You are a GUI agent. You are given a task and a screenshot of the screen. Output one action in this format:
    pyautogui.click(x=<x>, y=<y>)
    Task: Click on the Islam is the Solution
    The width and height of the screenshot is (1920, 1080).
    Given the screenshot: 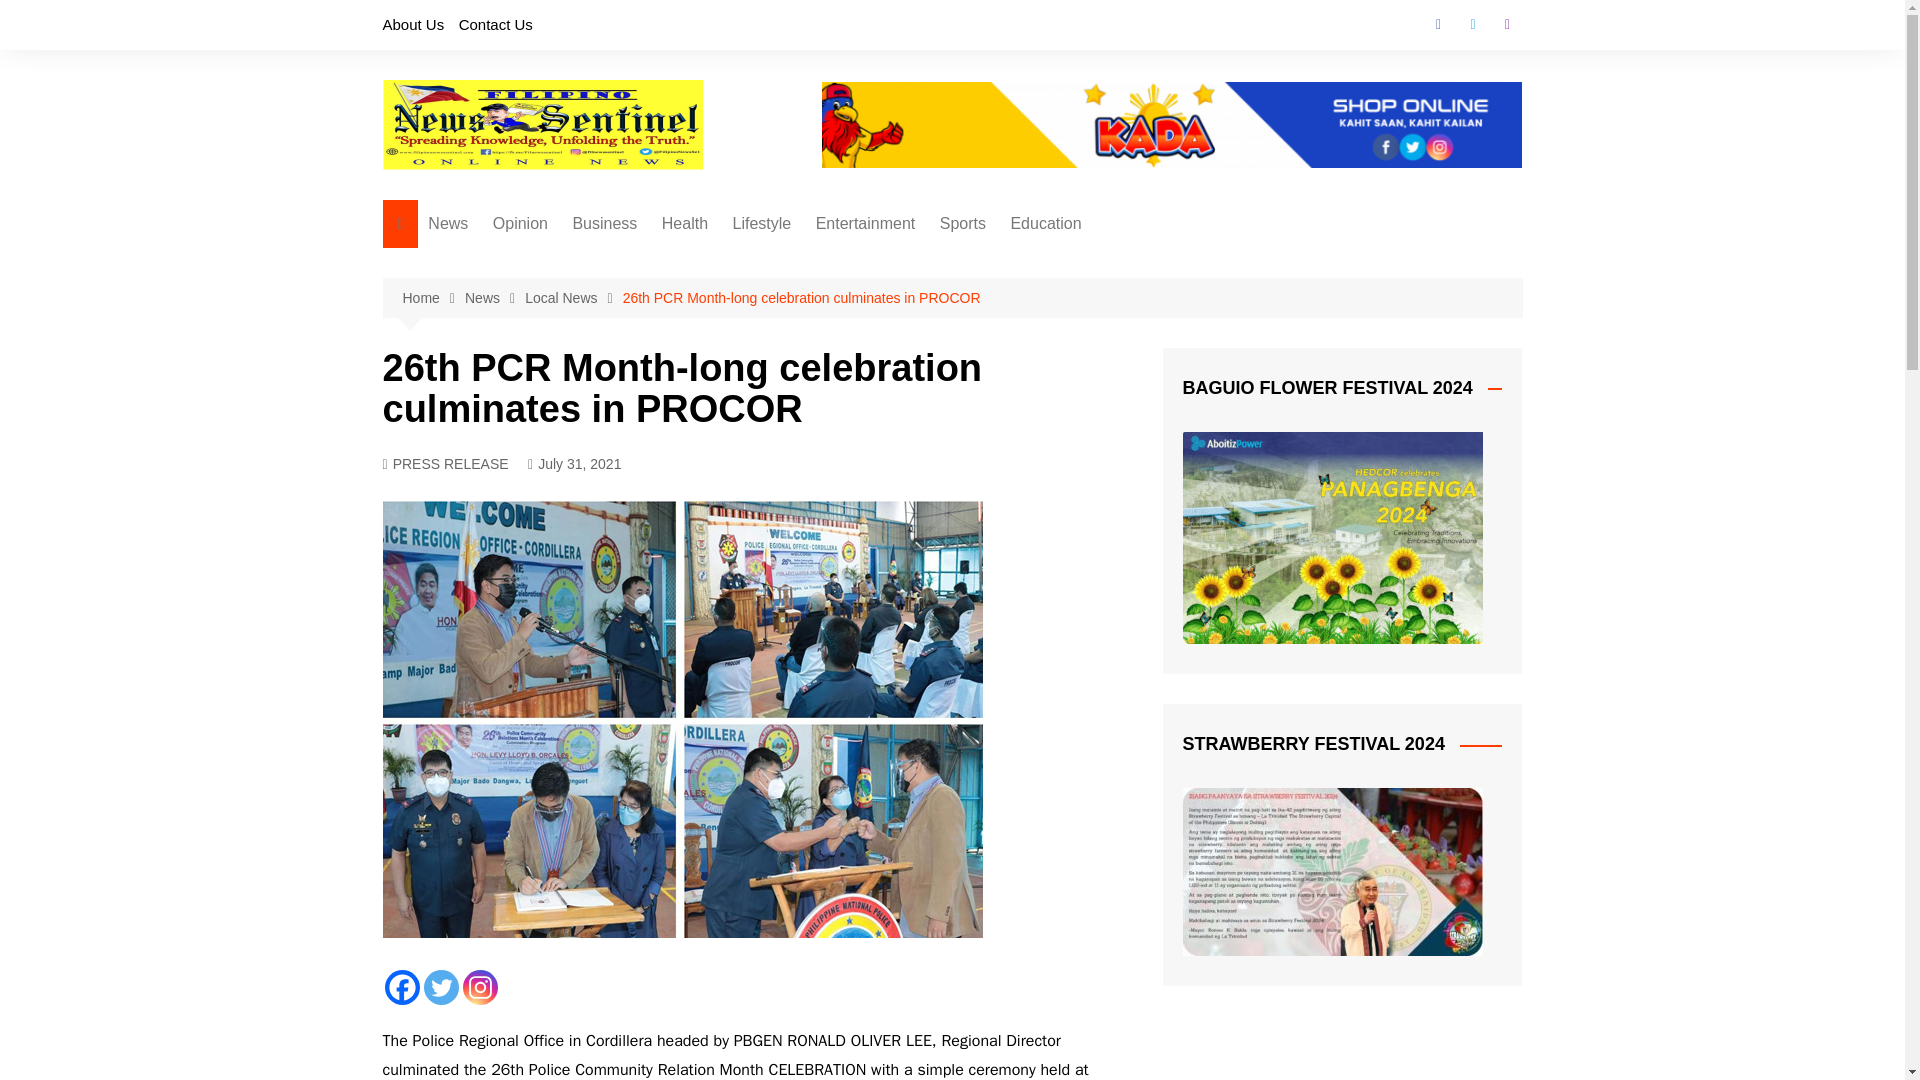 What is the action you would take?
    pyautogui.click(x=592, y=330)
    